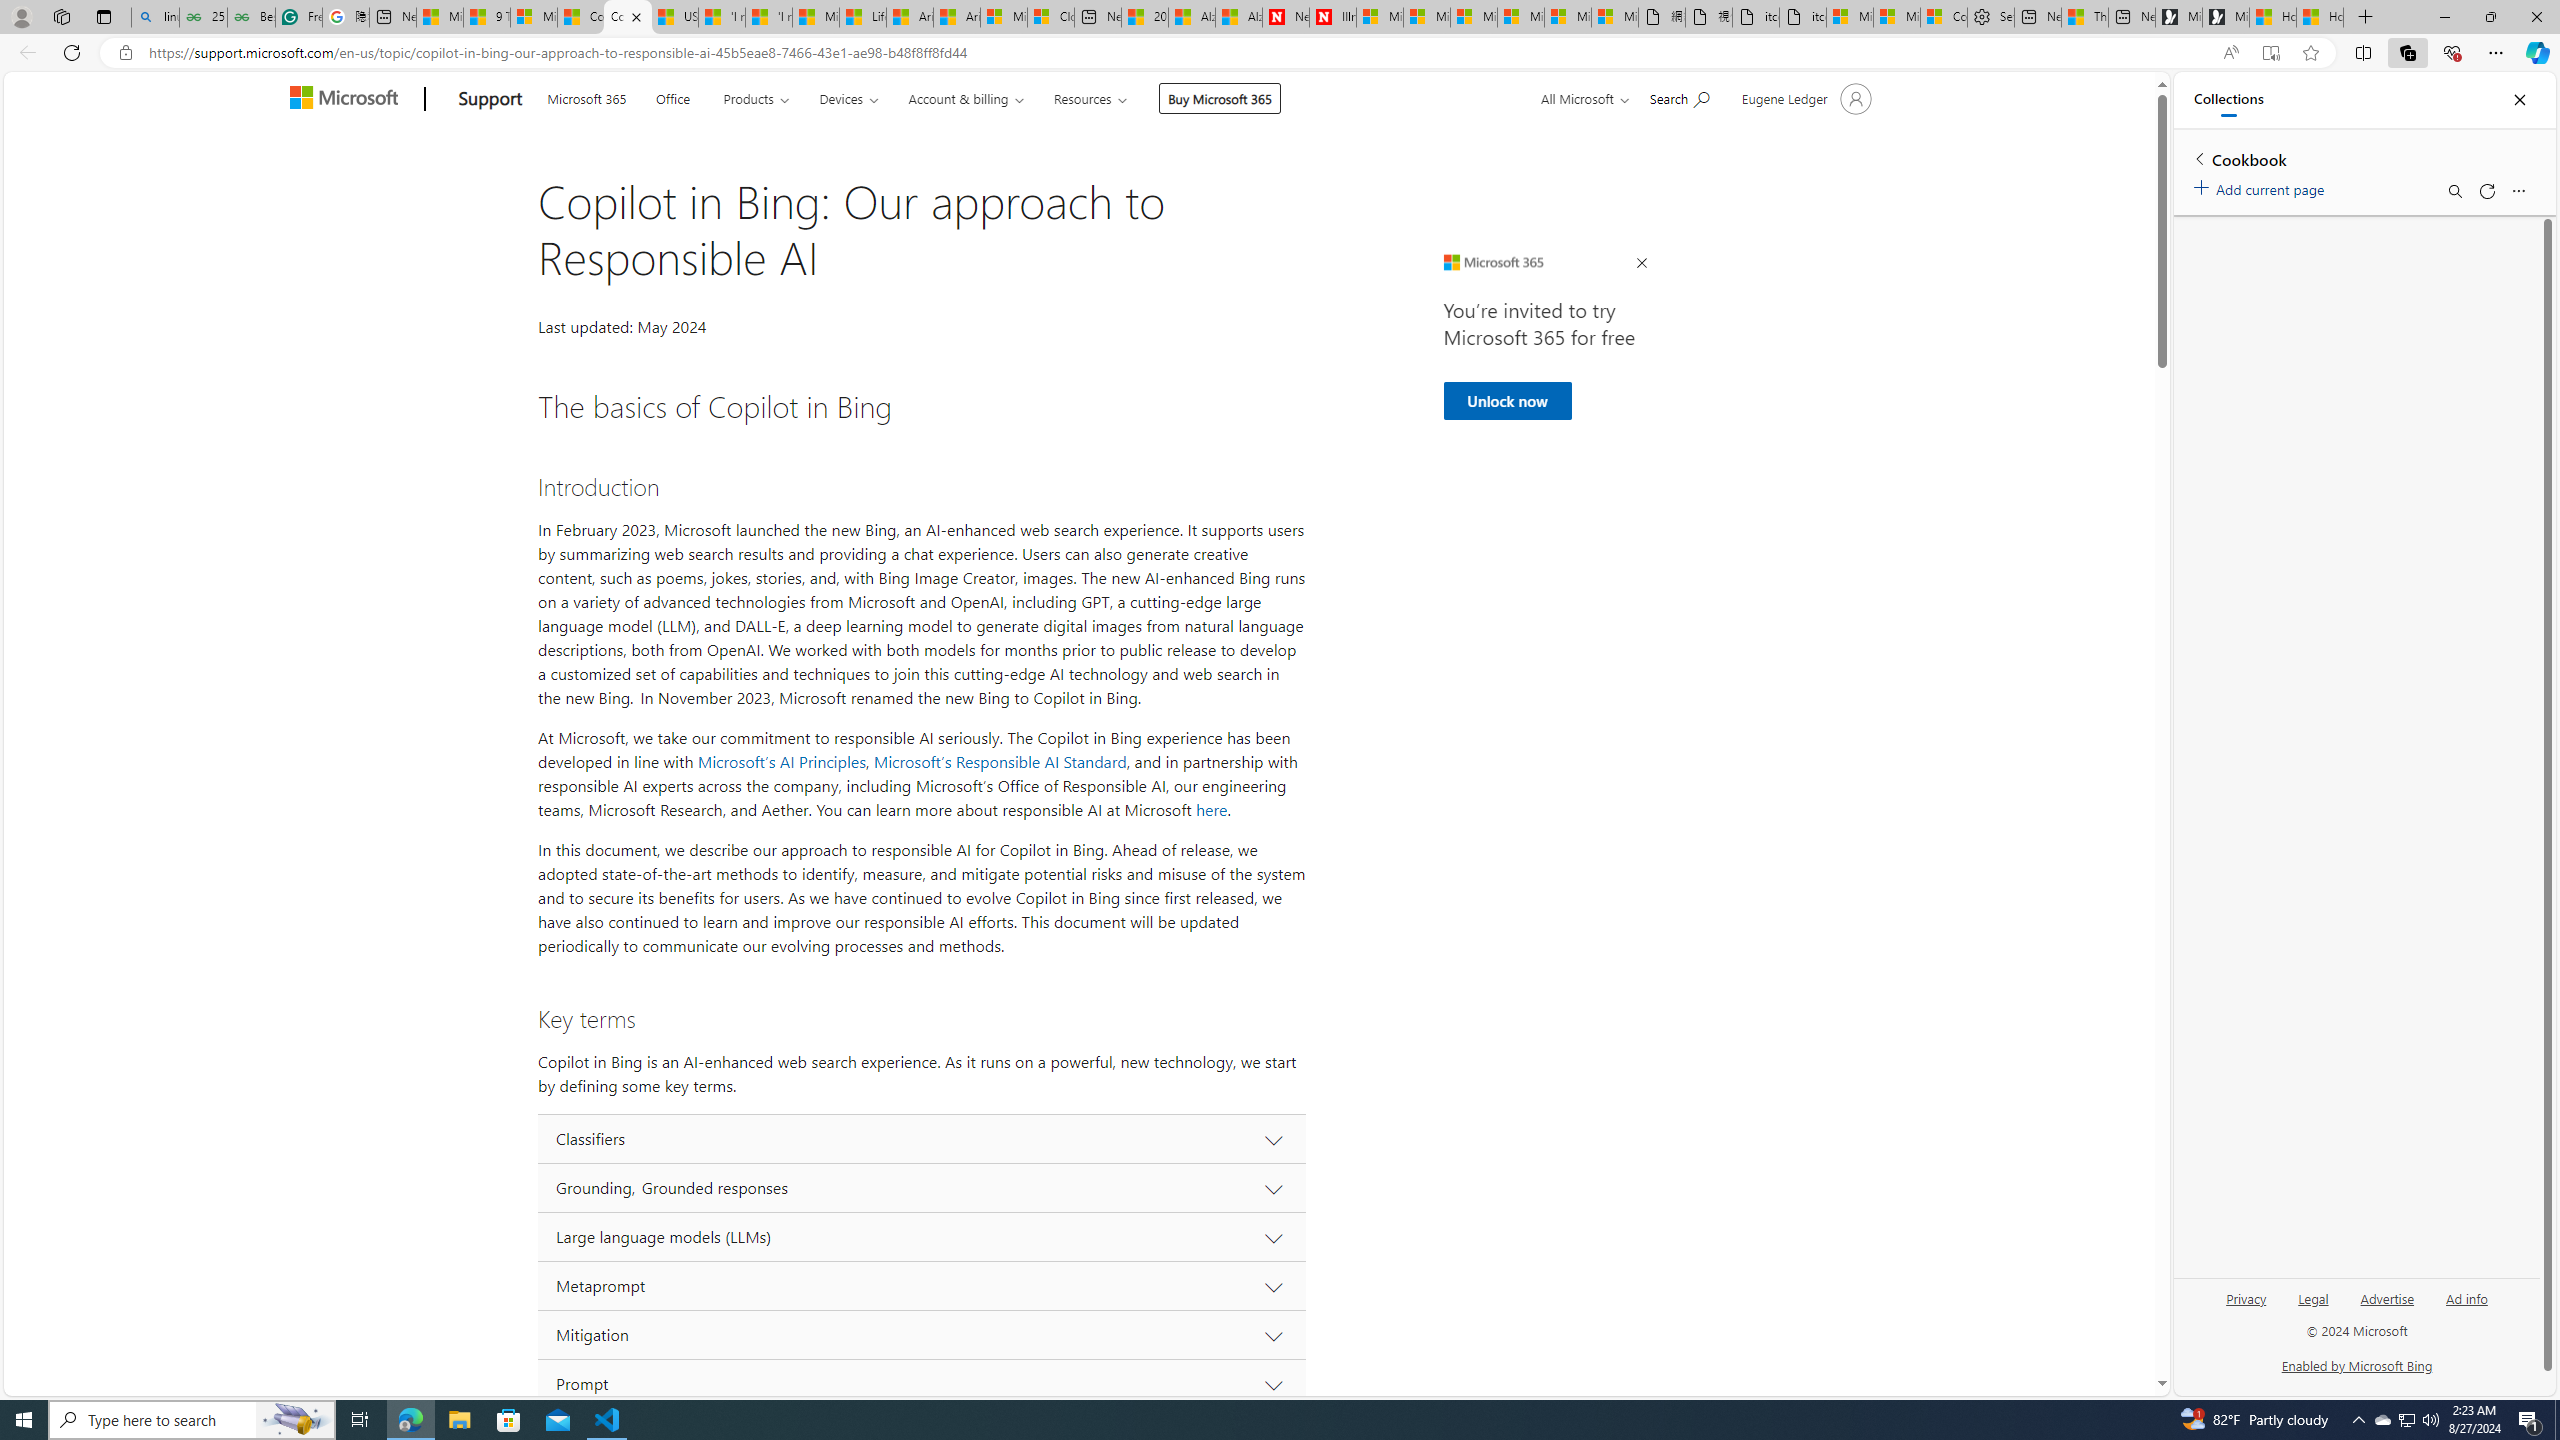 This screenshot has width=2560, height=1440. What do you see at coordinates (1507, 400) in the screenshot?
I see `Unlock now` at bounding box center [1507, 400].